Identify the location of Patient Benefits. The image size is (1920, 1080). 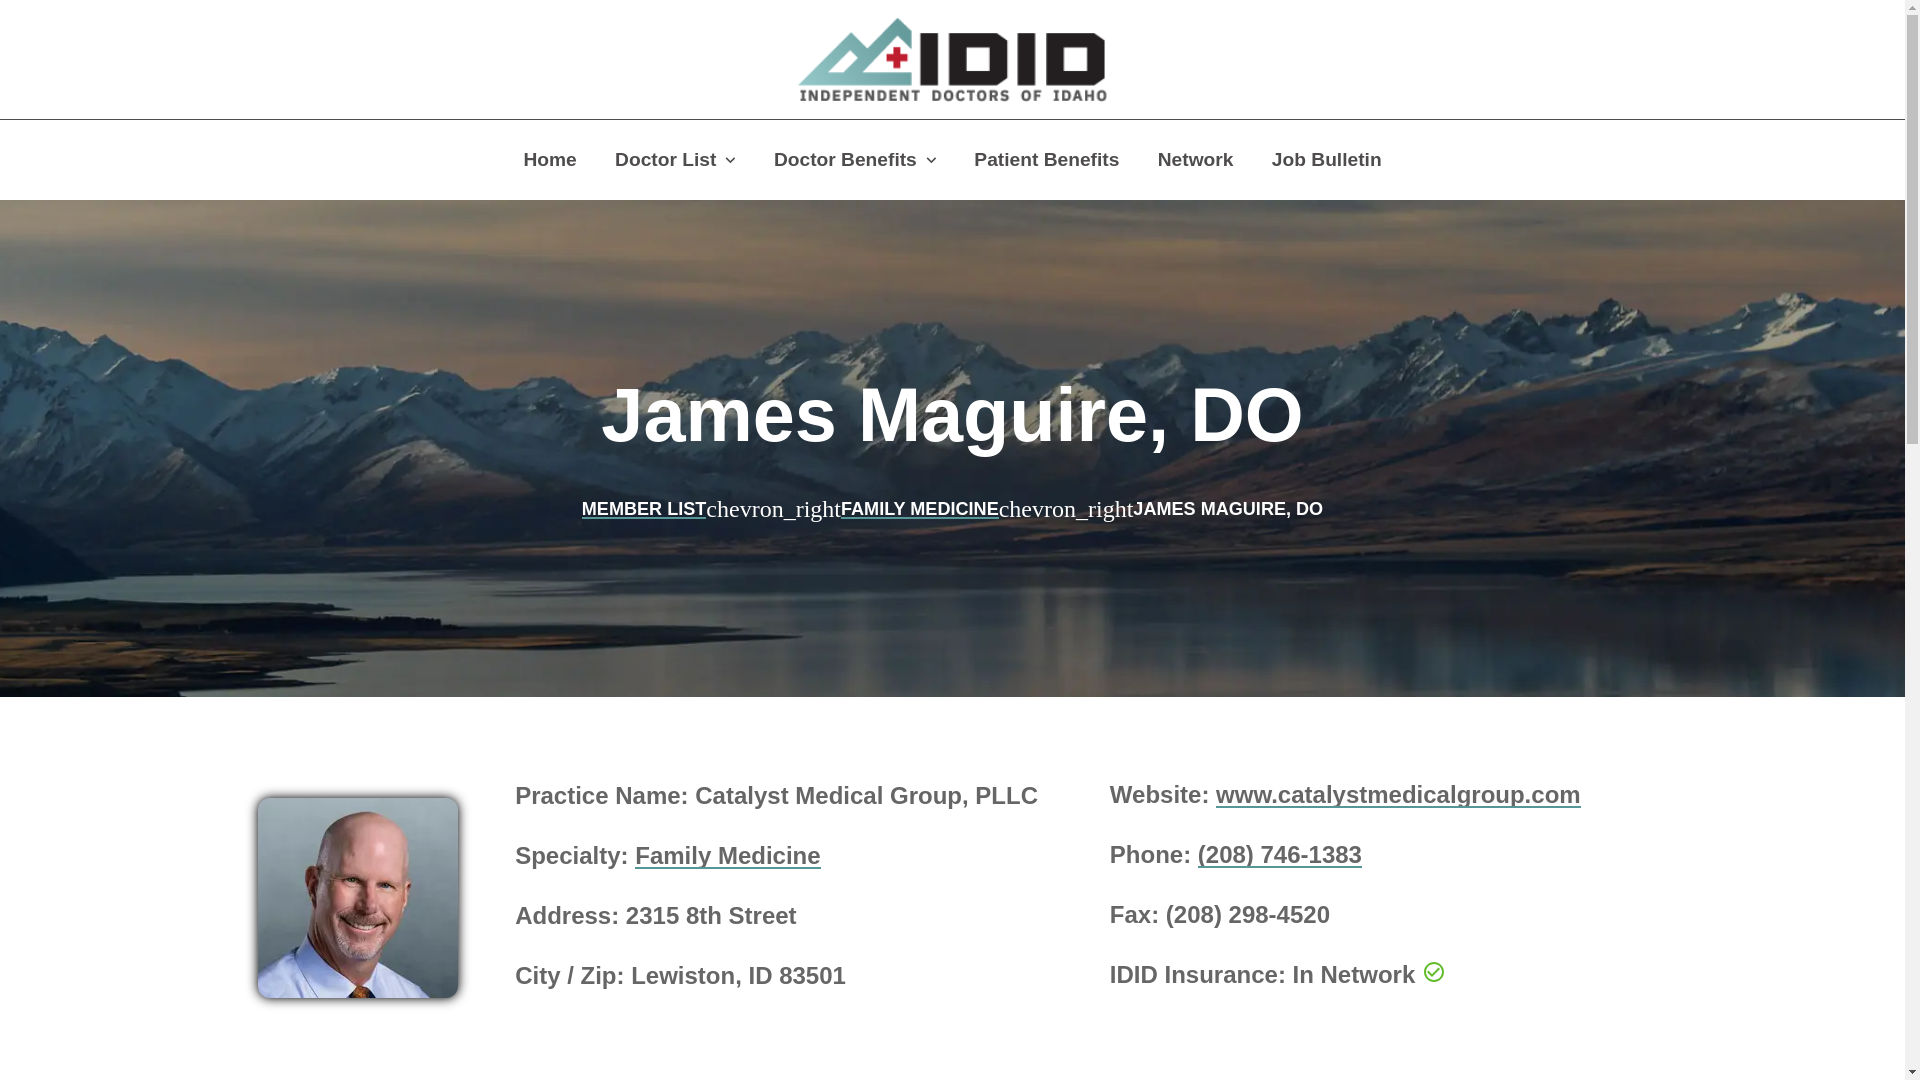
(1046, 160).